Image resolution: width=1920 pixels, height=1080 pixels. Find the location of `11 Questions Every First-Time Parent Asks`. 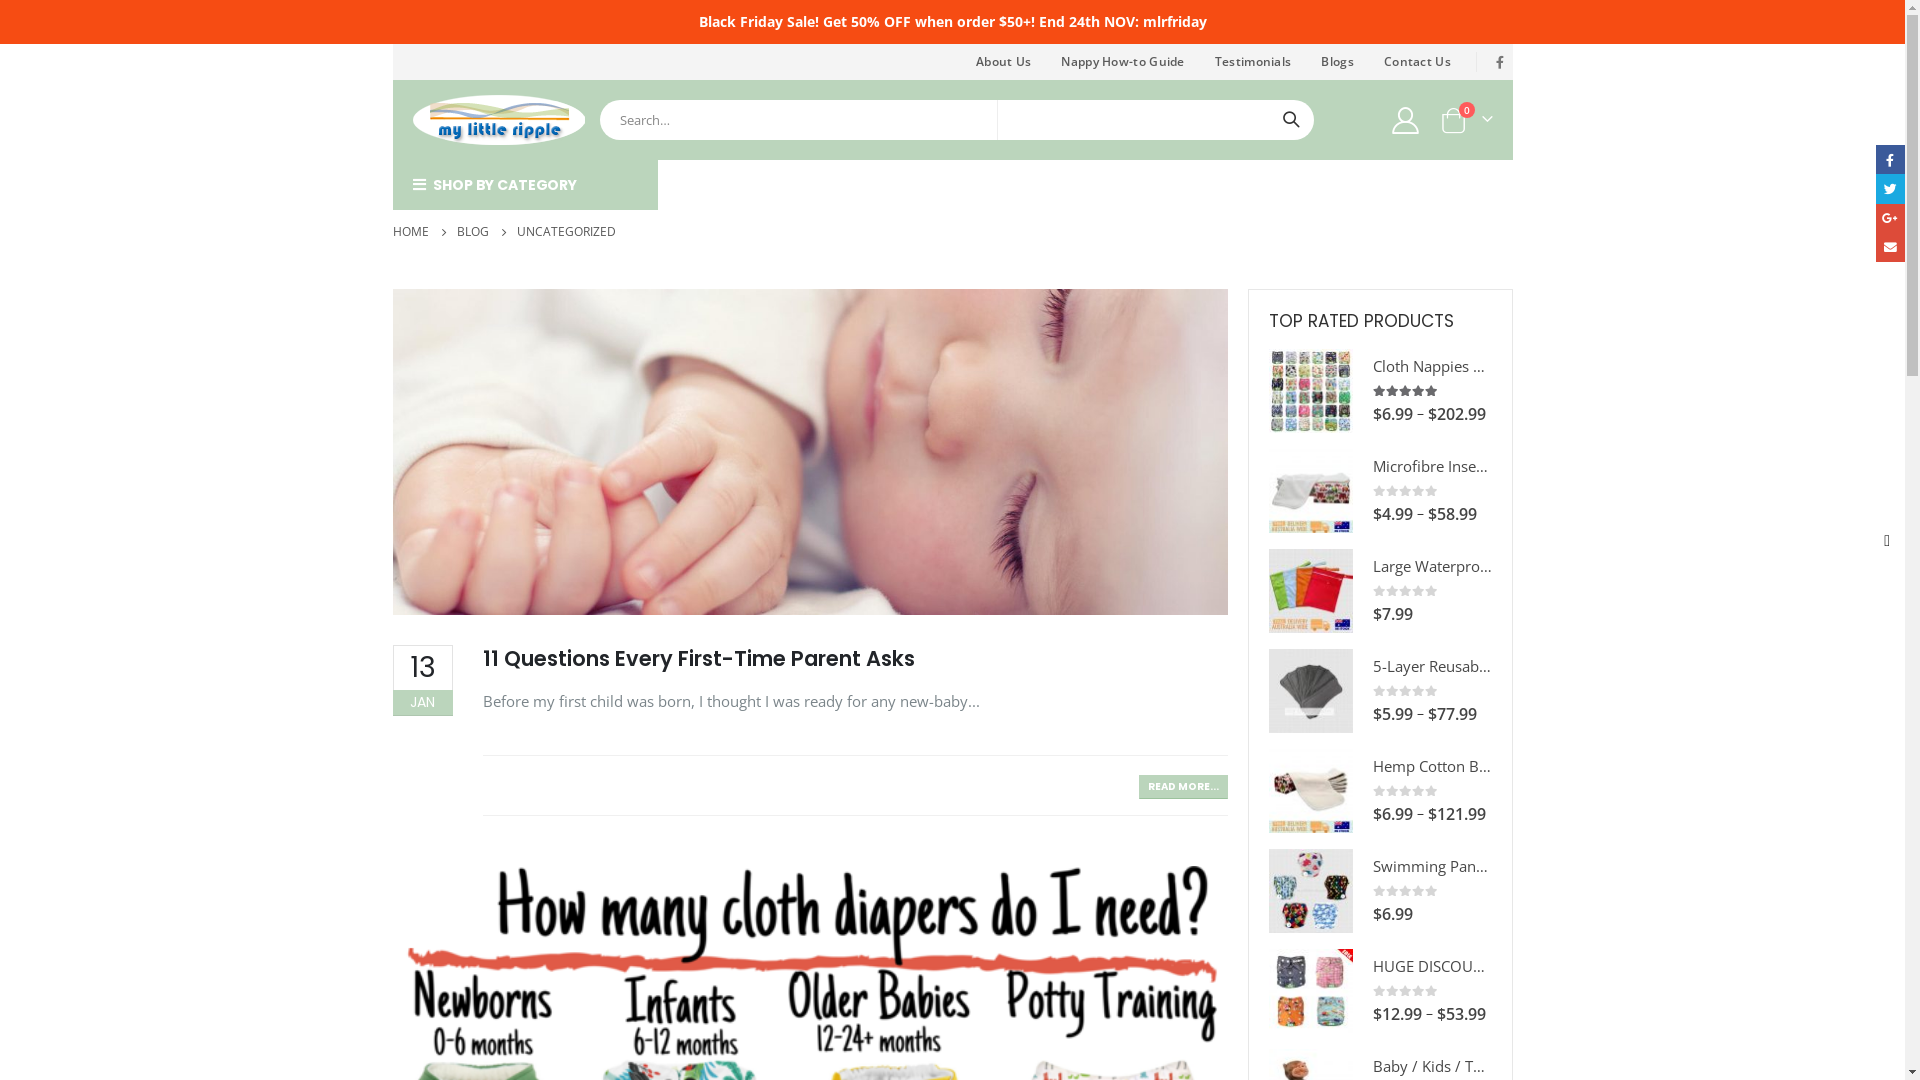

11 Questions Every First-Time Parent Asks is located at coordinates (698, 658).